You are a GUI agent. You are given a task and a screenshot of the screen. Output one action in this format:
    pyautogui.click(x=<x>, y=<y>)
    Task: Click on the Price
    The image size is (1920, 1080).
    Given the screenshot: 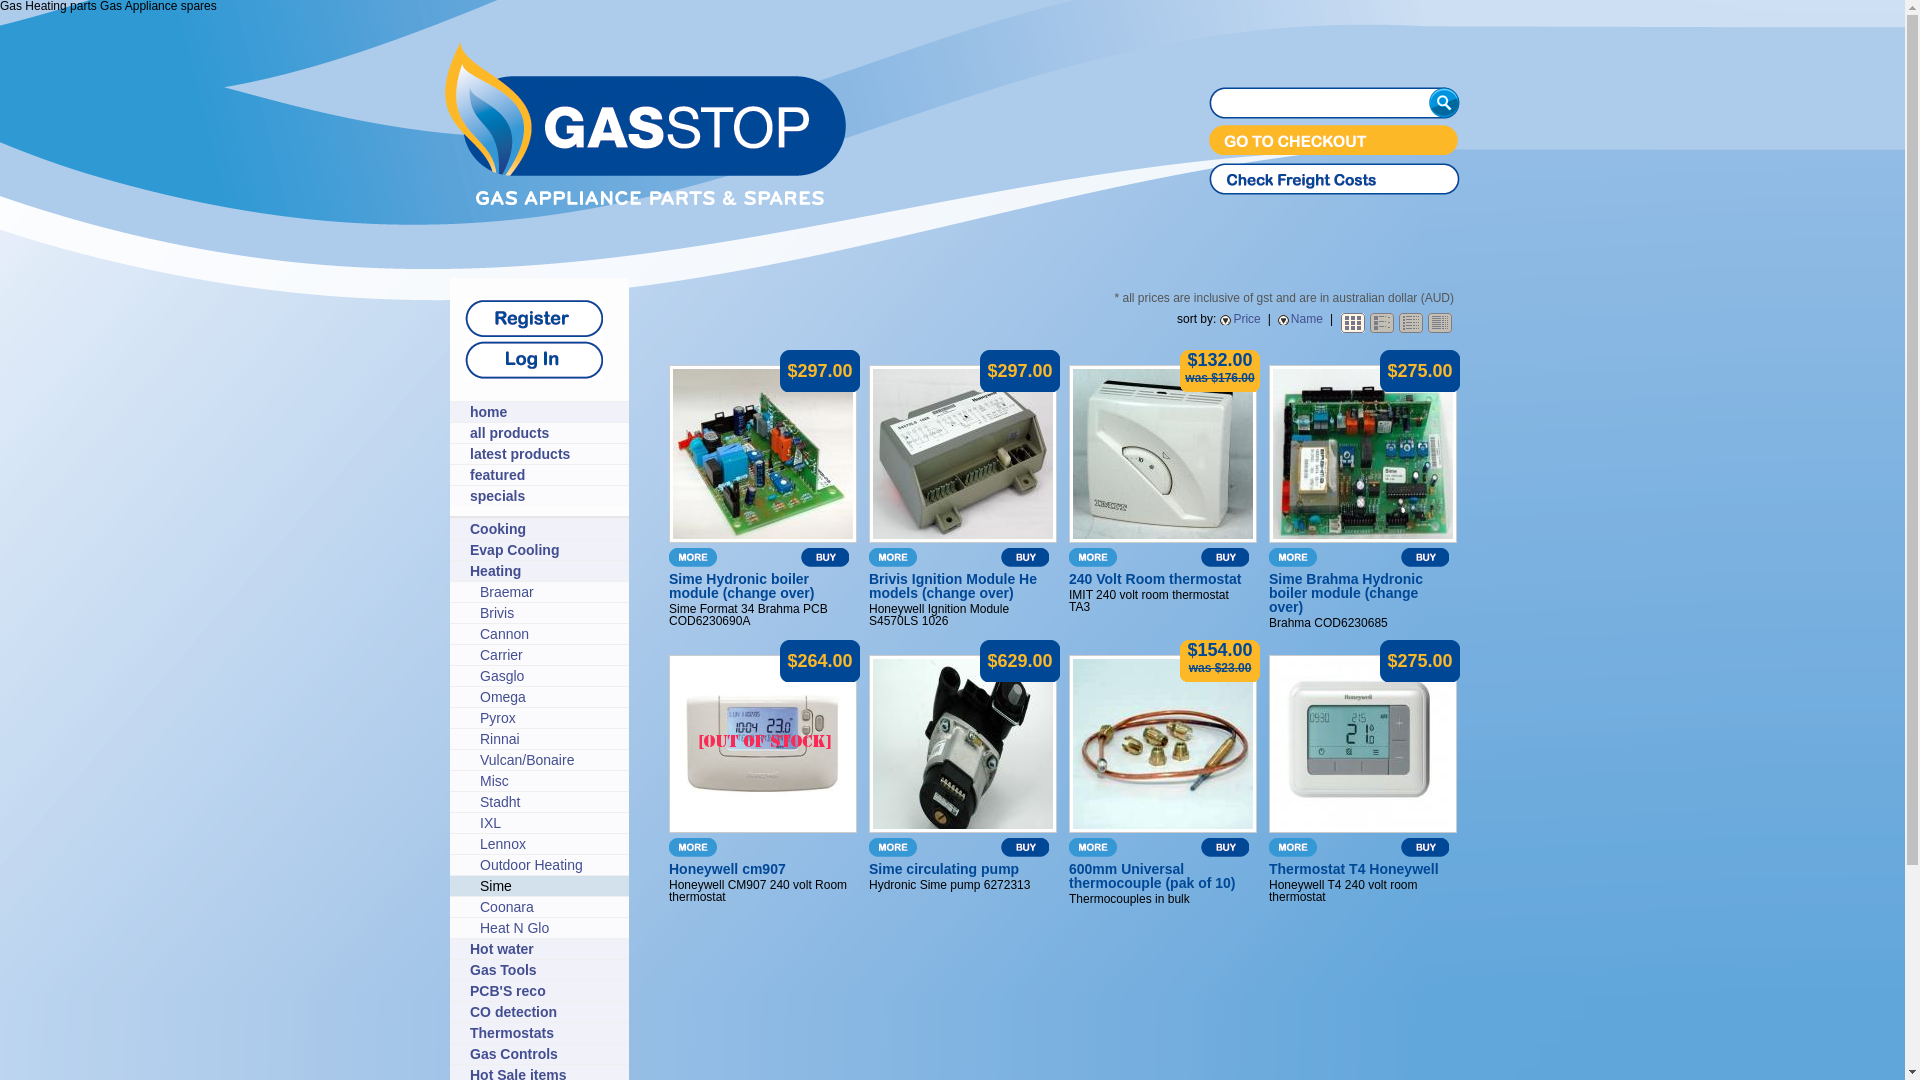 What is the action you would take?
    pyautogui.click(x=1240, y=319)
    